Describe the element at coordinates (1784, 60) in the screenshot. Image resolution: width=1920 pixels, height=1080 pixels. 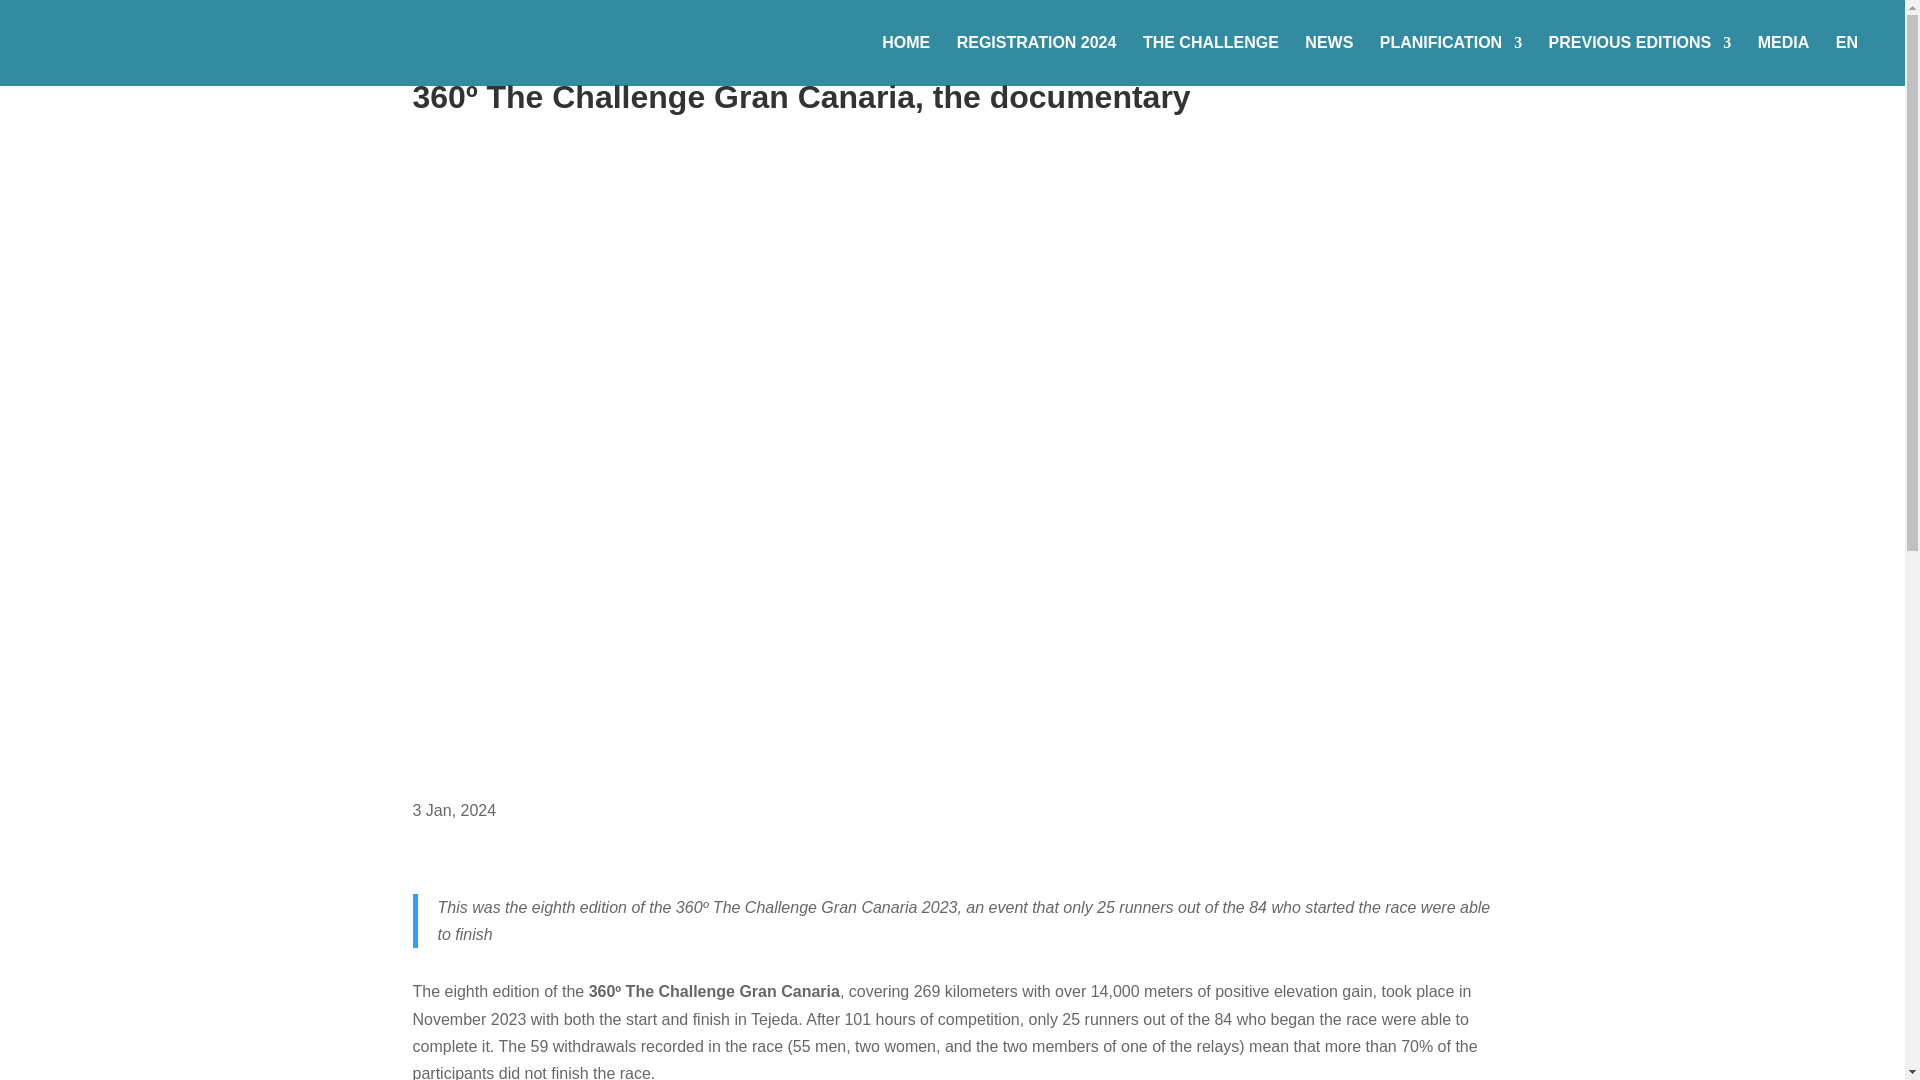
I see `MEDIA` at that location.